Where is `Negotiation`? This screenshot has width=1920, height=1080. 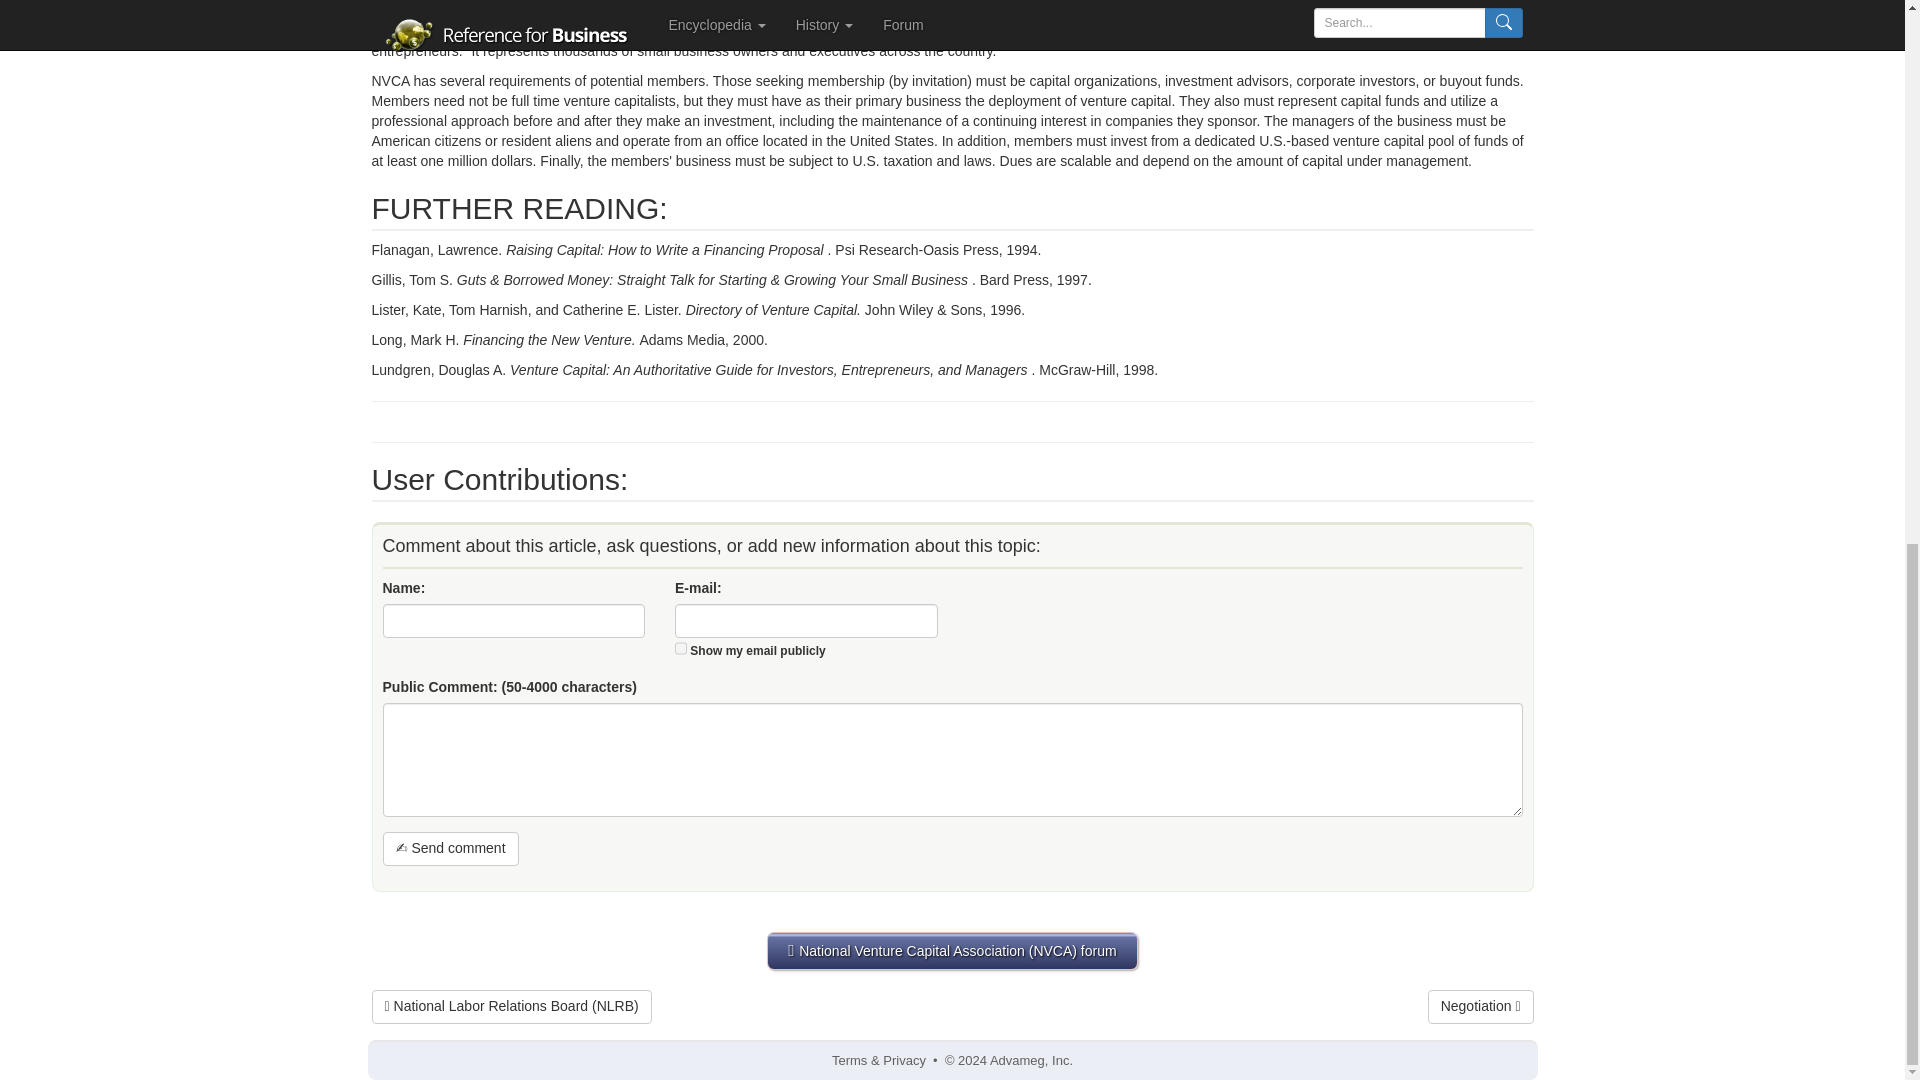
Negotiation is located at coordinates (1481, 1006).